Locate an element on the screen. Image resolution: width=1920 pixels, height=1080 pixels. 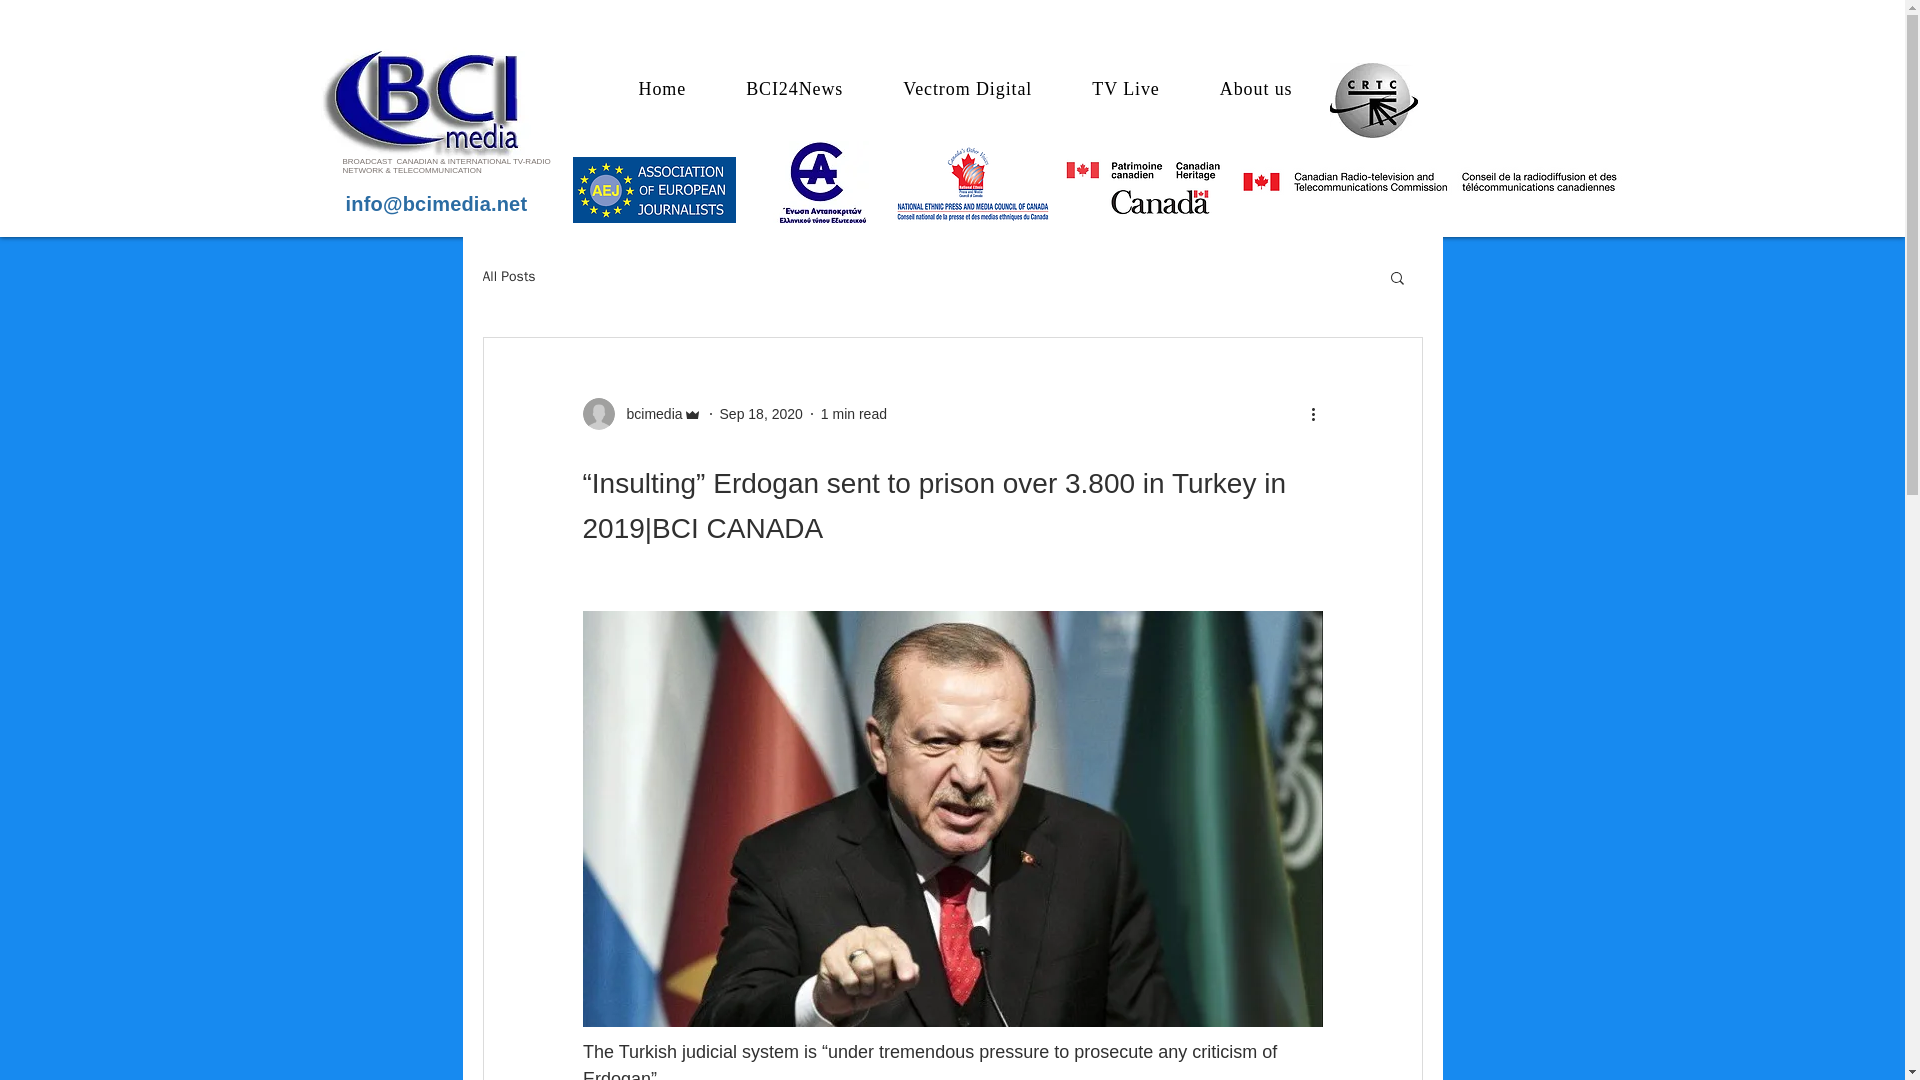
bcimedia is located at coordinates (640, 414).